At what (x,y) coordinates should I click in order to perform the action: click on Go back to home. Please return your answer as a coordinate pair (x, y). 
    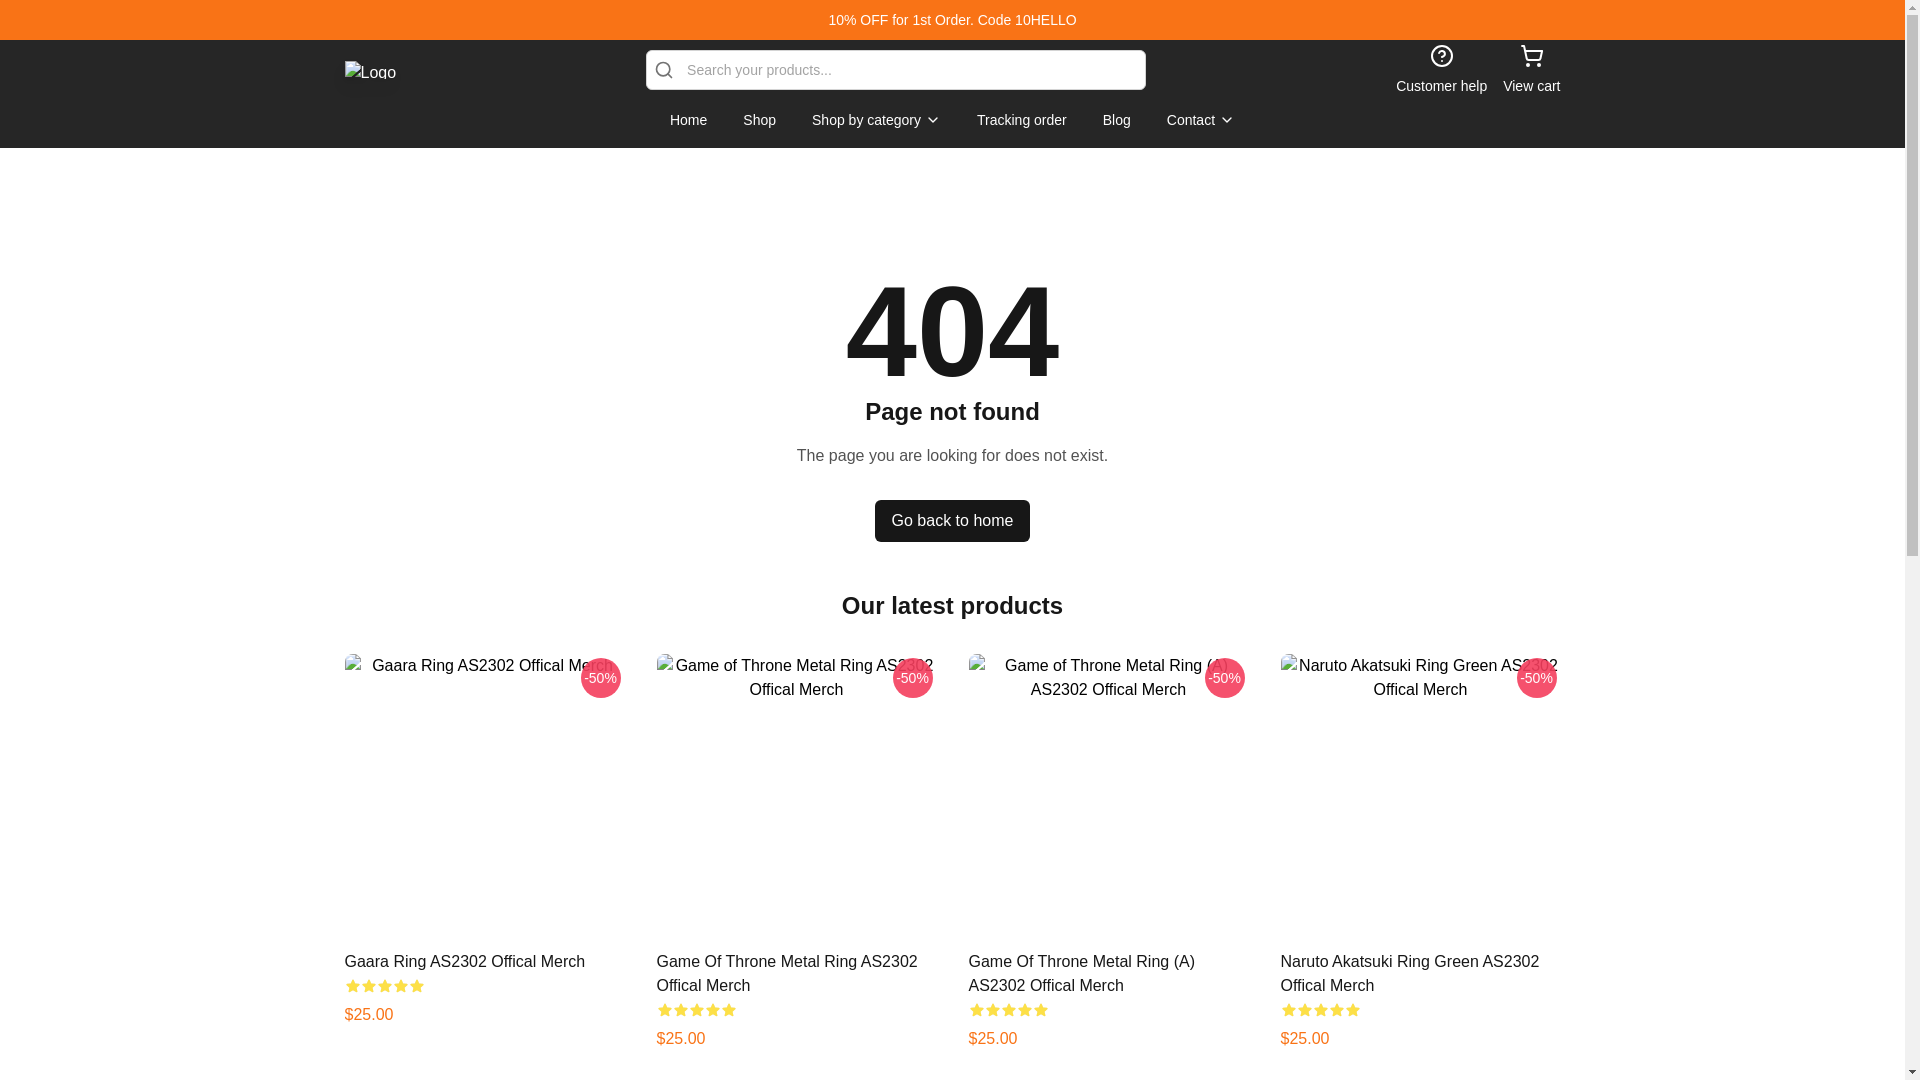
    Looking at the image, I should click on (953, 521).